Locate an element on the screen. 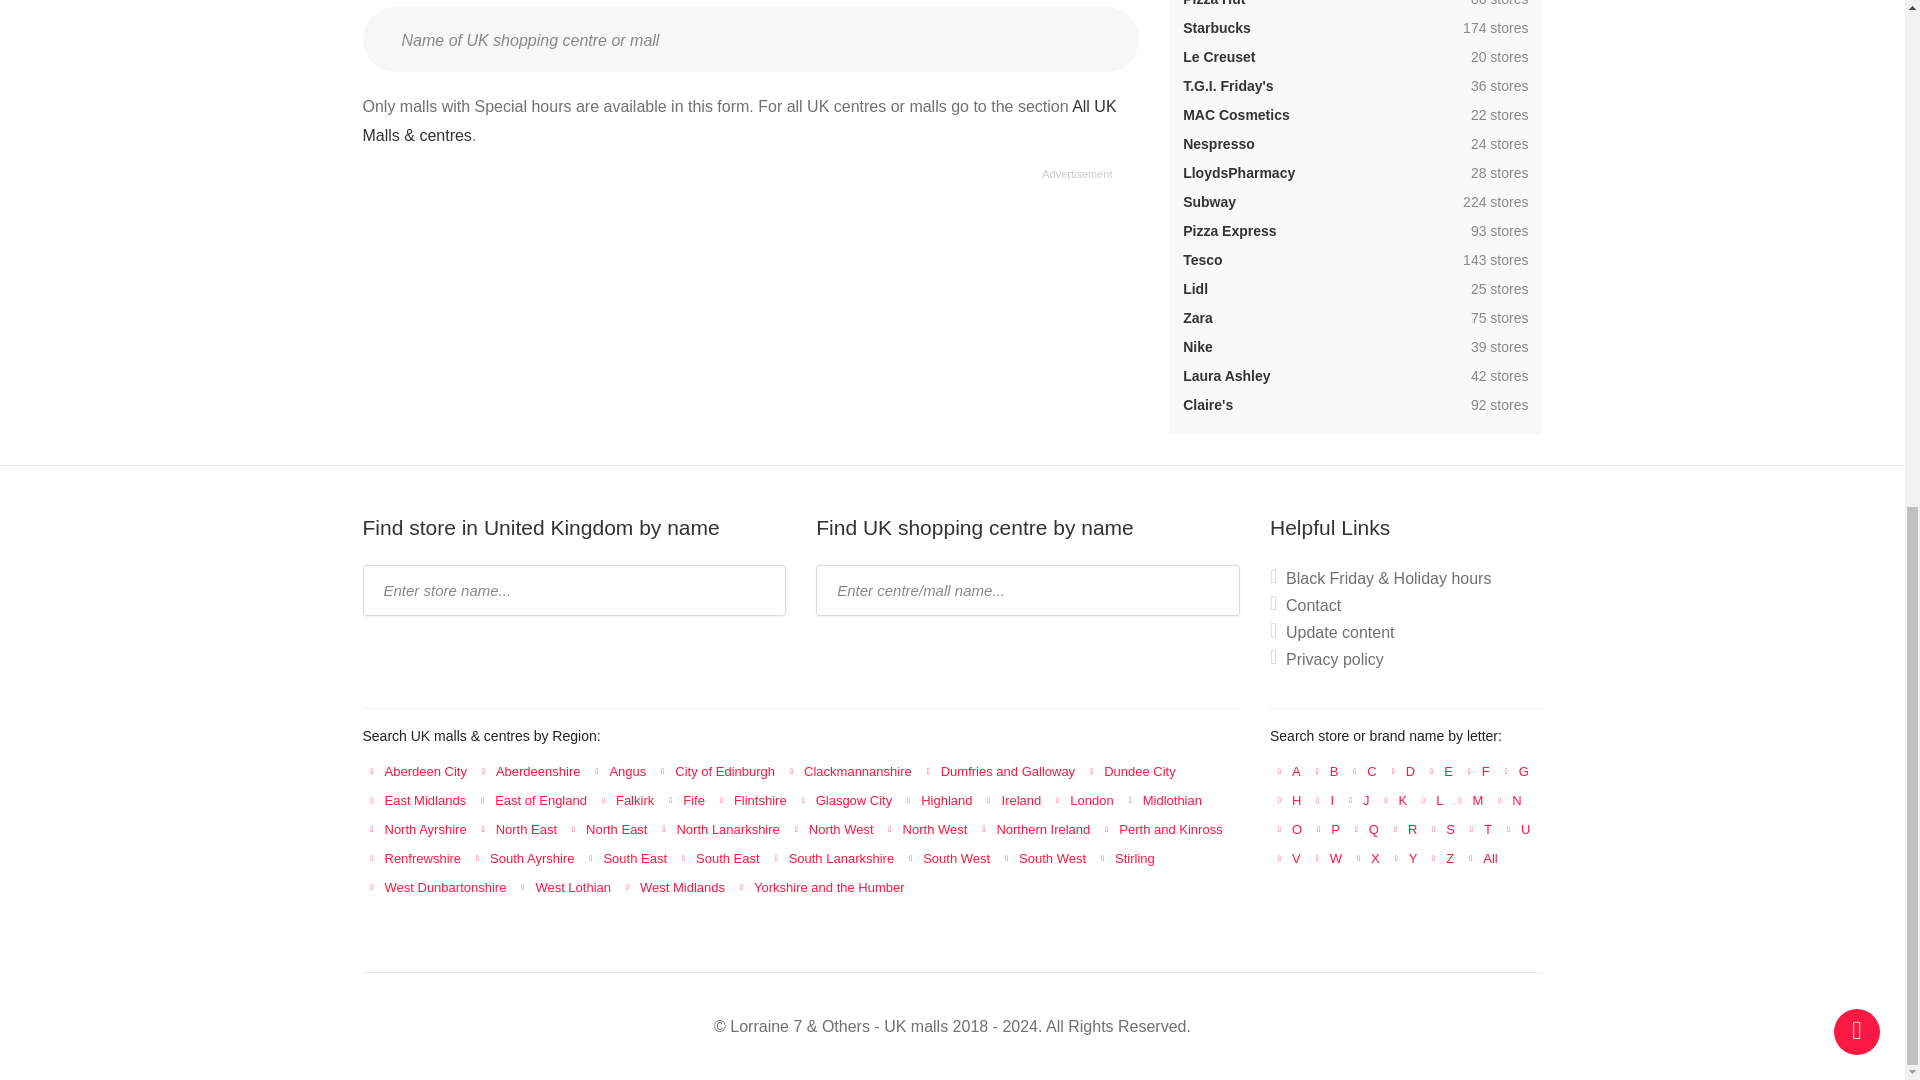 This screenshot has width=1920, height=1080. Lidl is located at coordinates (1194, 288).